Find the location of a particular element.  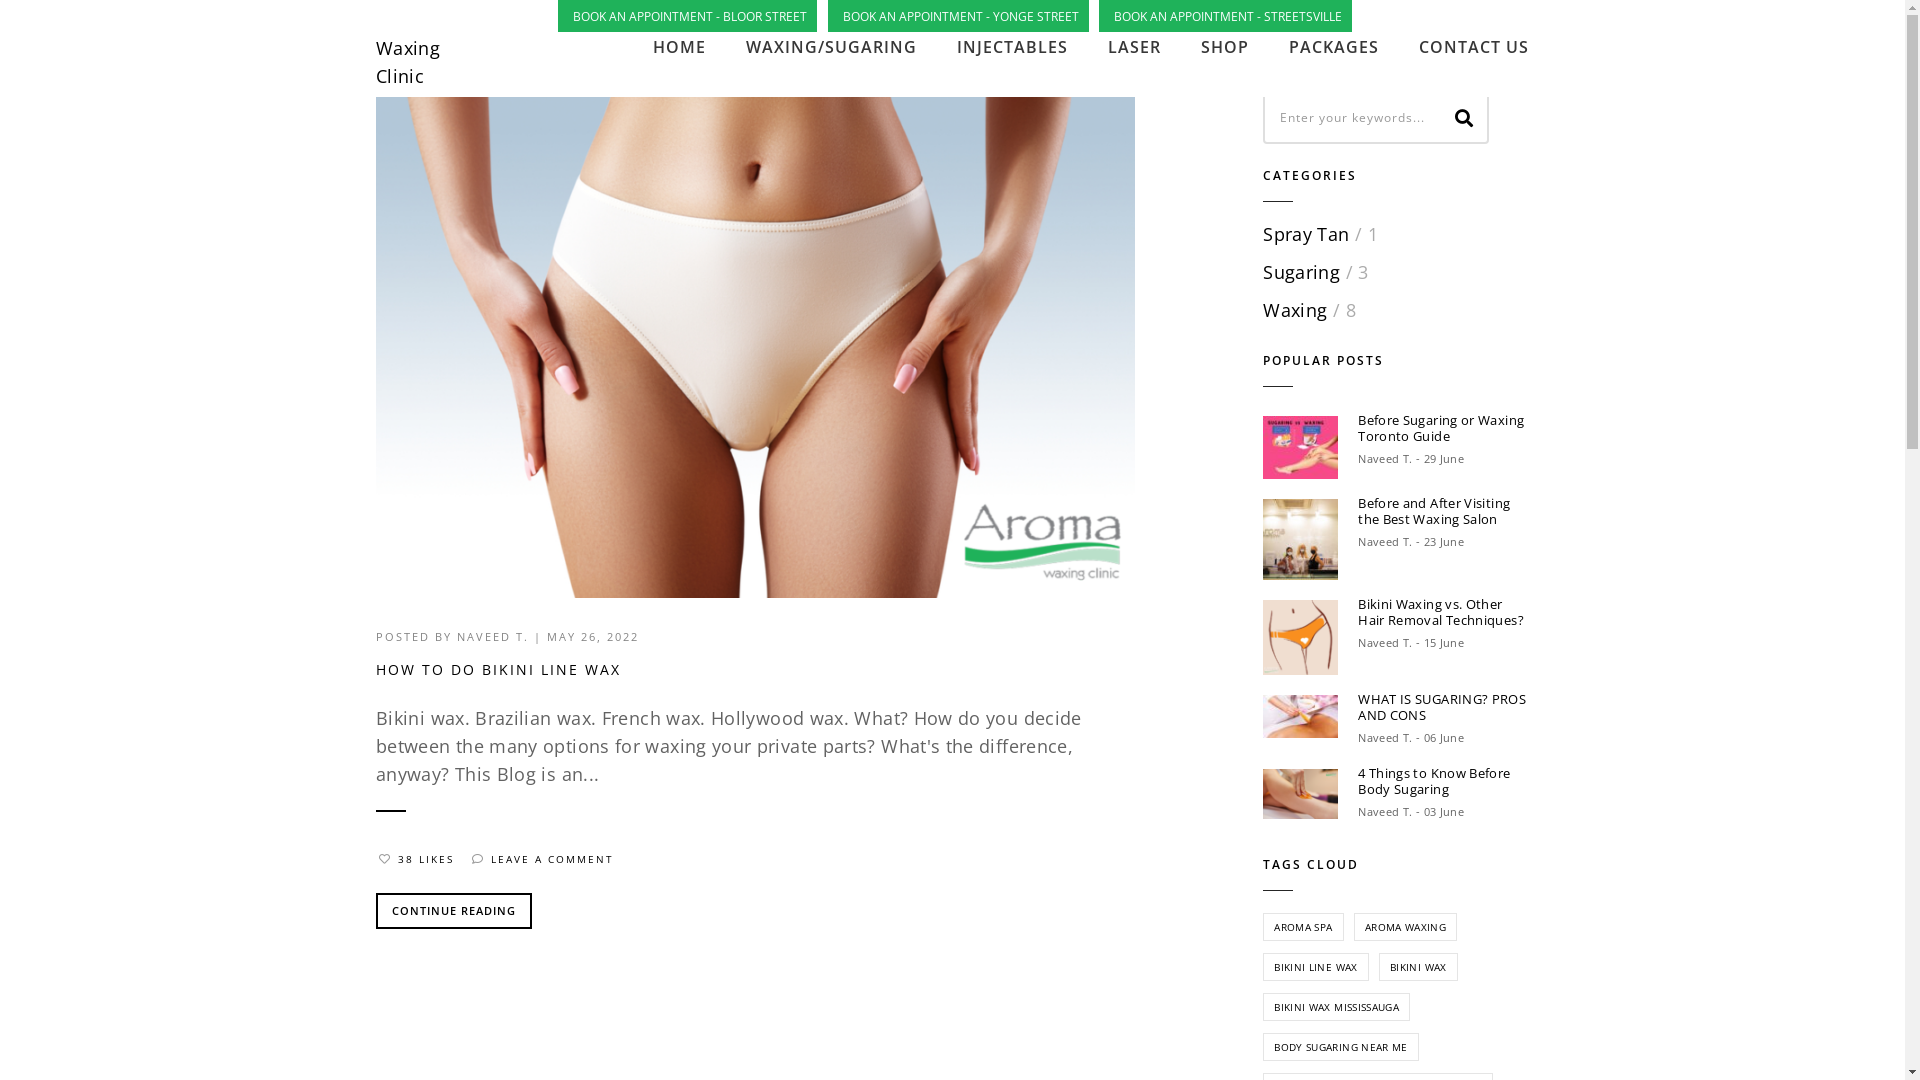

Aroma Bikini is located at coordinates (1300, 638).